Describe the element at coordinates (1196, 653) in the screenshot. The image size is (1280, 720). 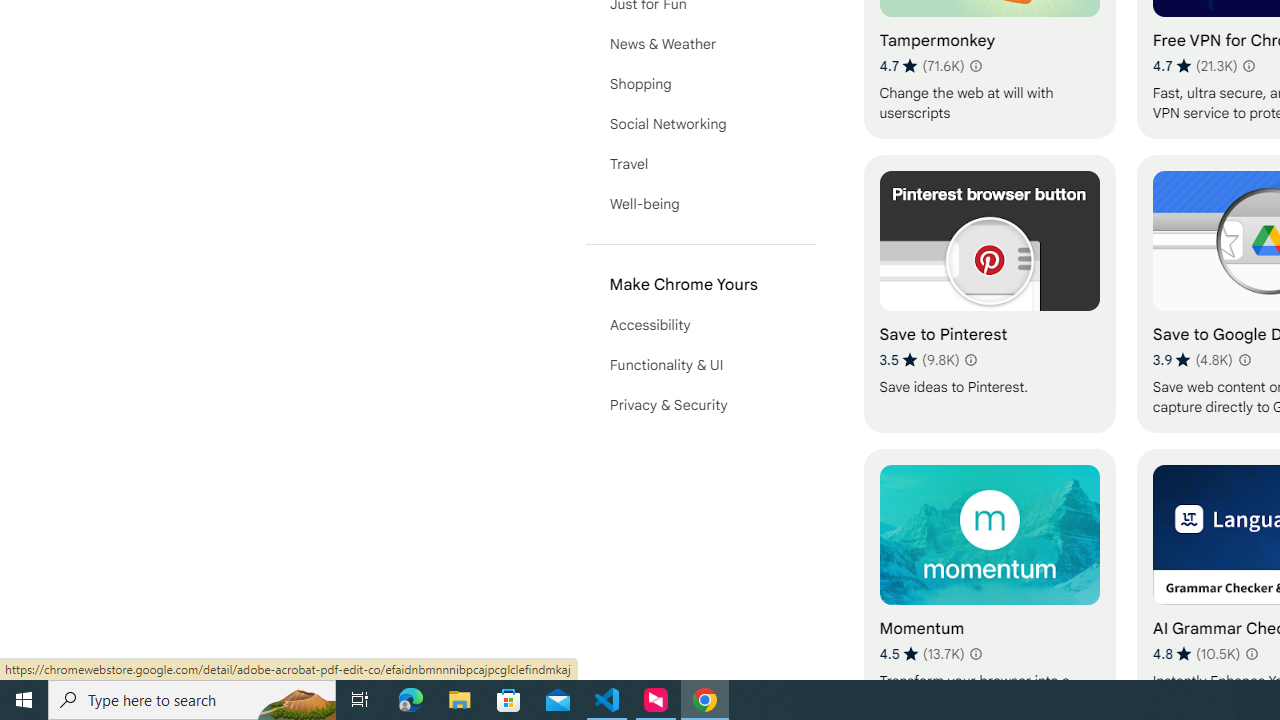
I see `Average rating 4.8 out of 5 stars. 10.5K ratings.` at that location.